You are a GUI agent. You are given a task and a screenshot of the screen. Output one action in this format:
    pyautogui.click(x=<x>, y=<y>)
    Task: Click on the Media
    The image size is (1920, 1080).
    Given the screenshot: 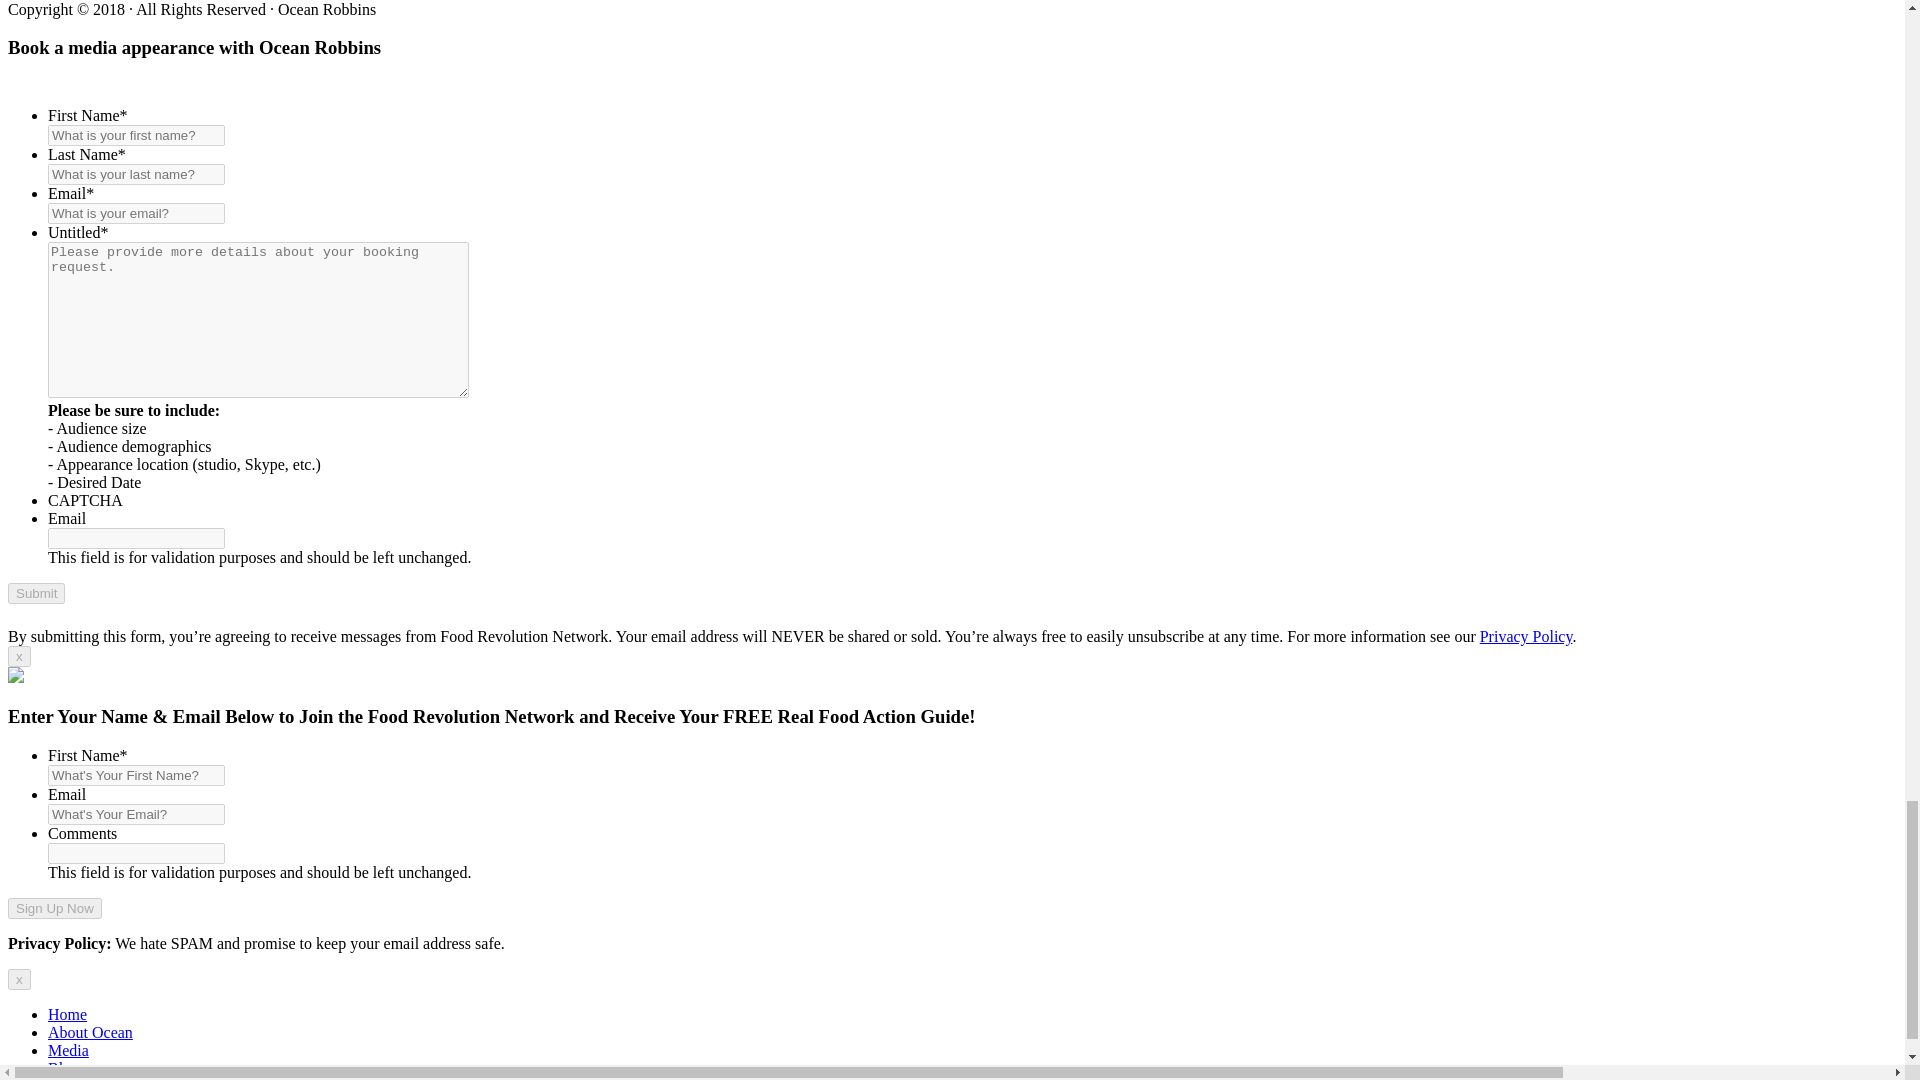 What is the action you would take?
    pyautogui.click(x=68, y=1050)
    